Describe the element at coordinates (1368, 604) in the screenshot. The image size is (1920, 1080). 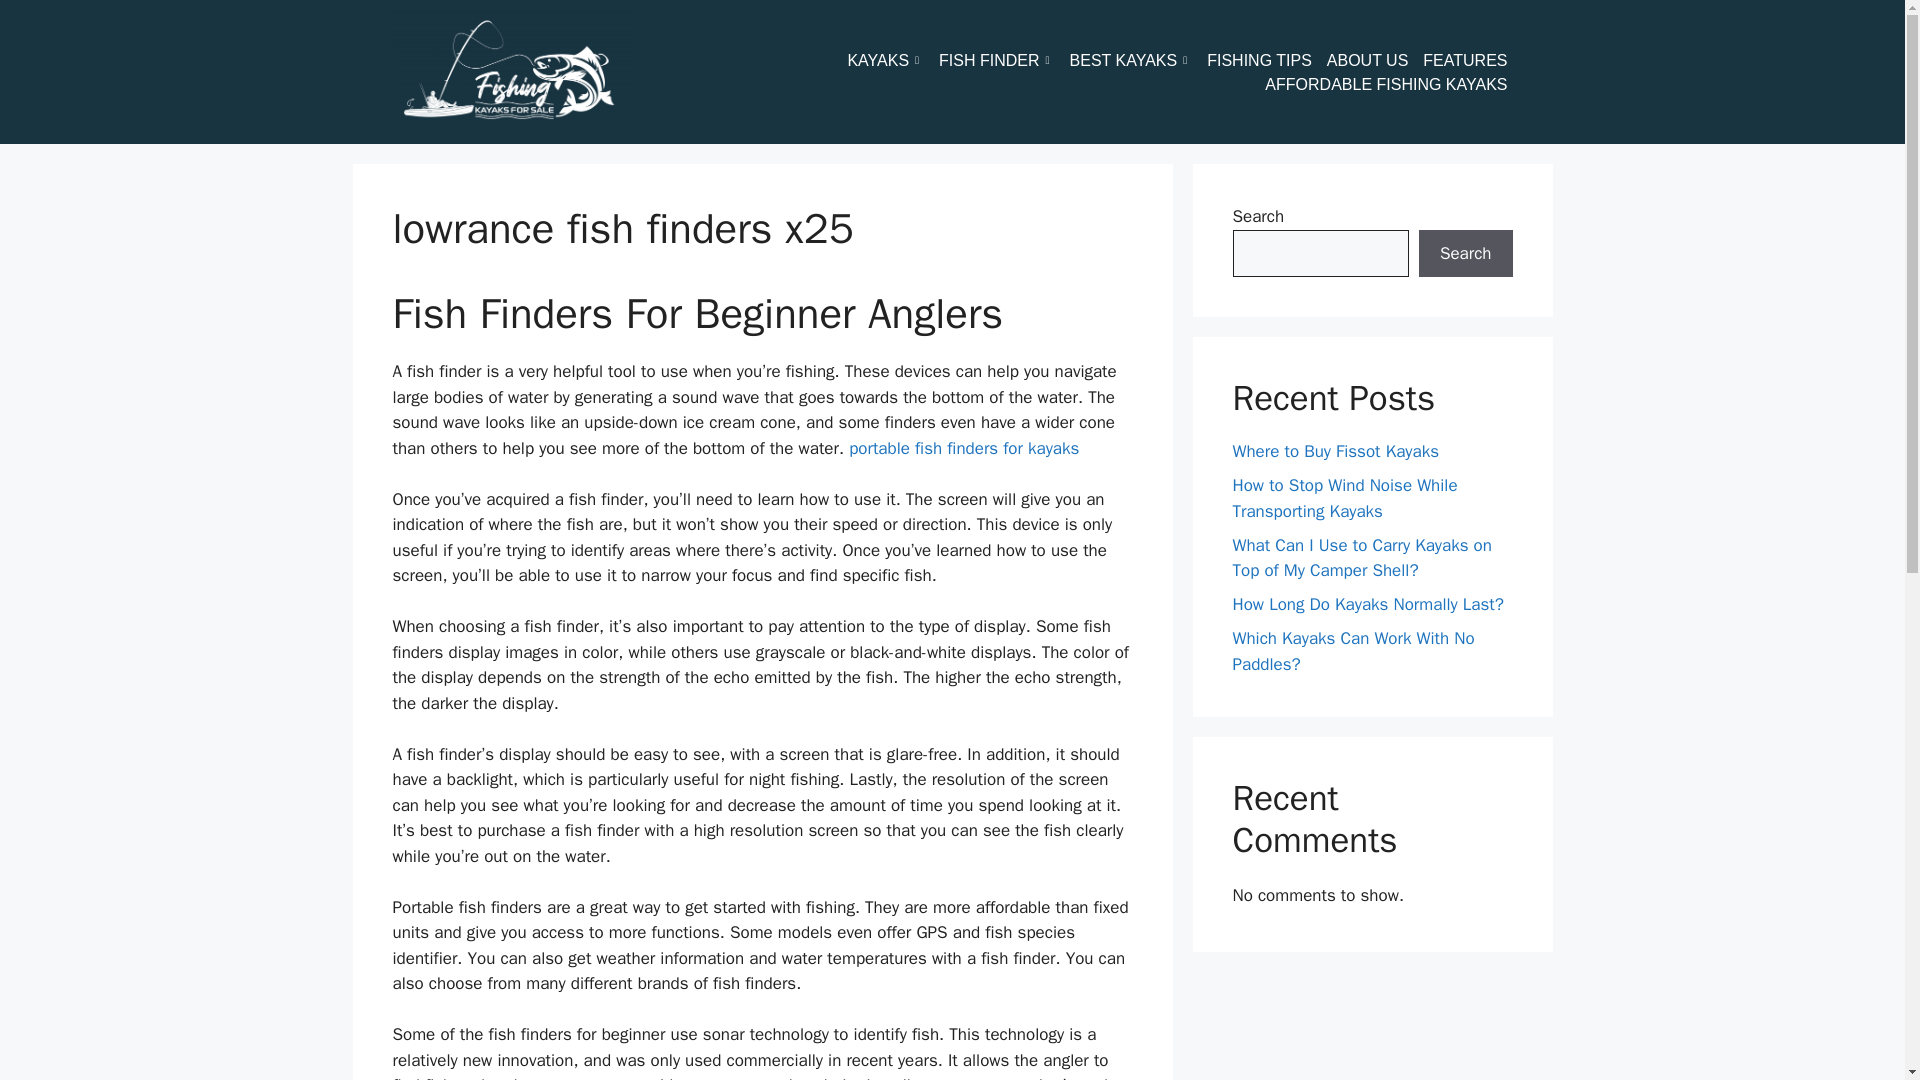
I see `How Long Do Kayaks Normally Last?` at that location.